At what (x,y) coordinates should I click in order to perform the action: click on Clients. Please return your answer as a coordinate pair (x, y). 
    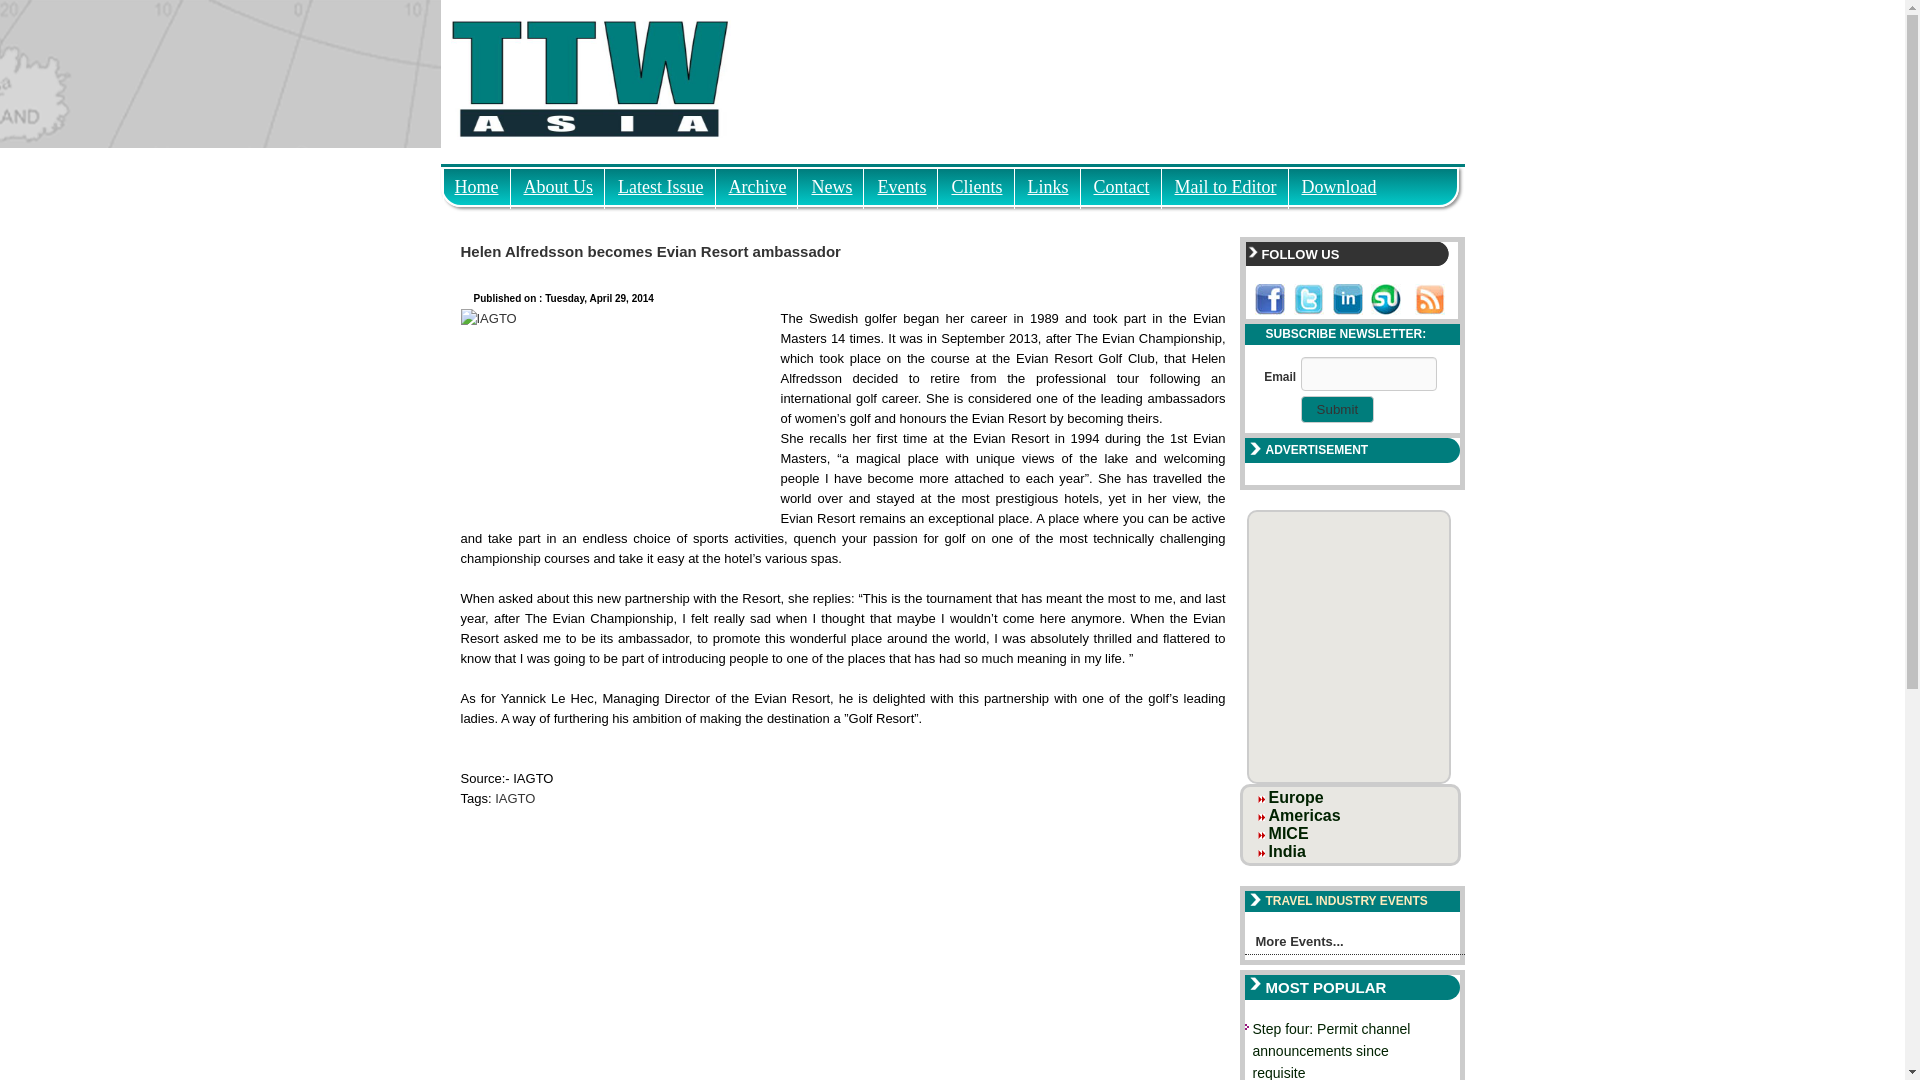
    Looking at the image, I should click on (976, 181).